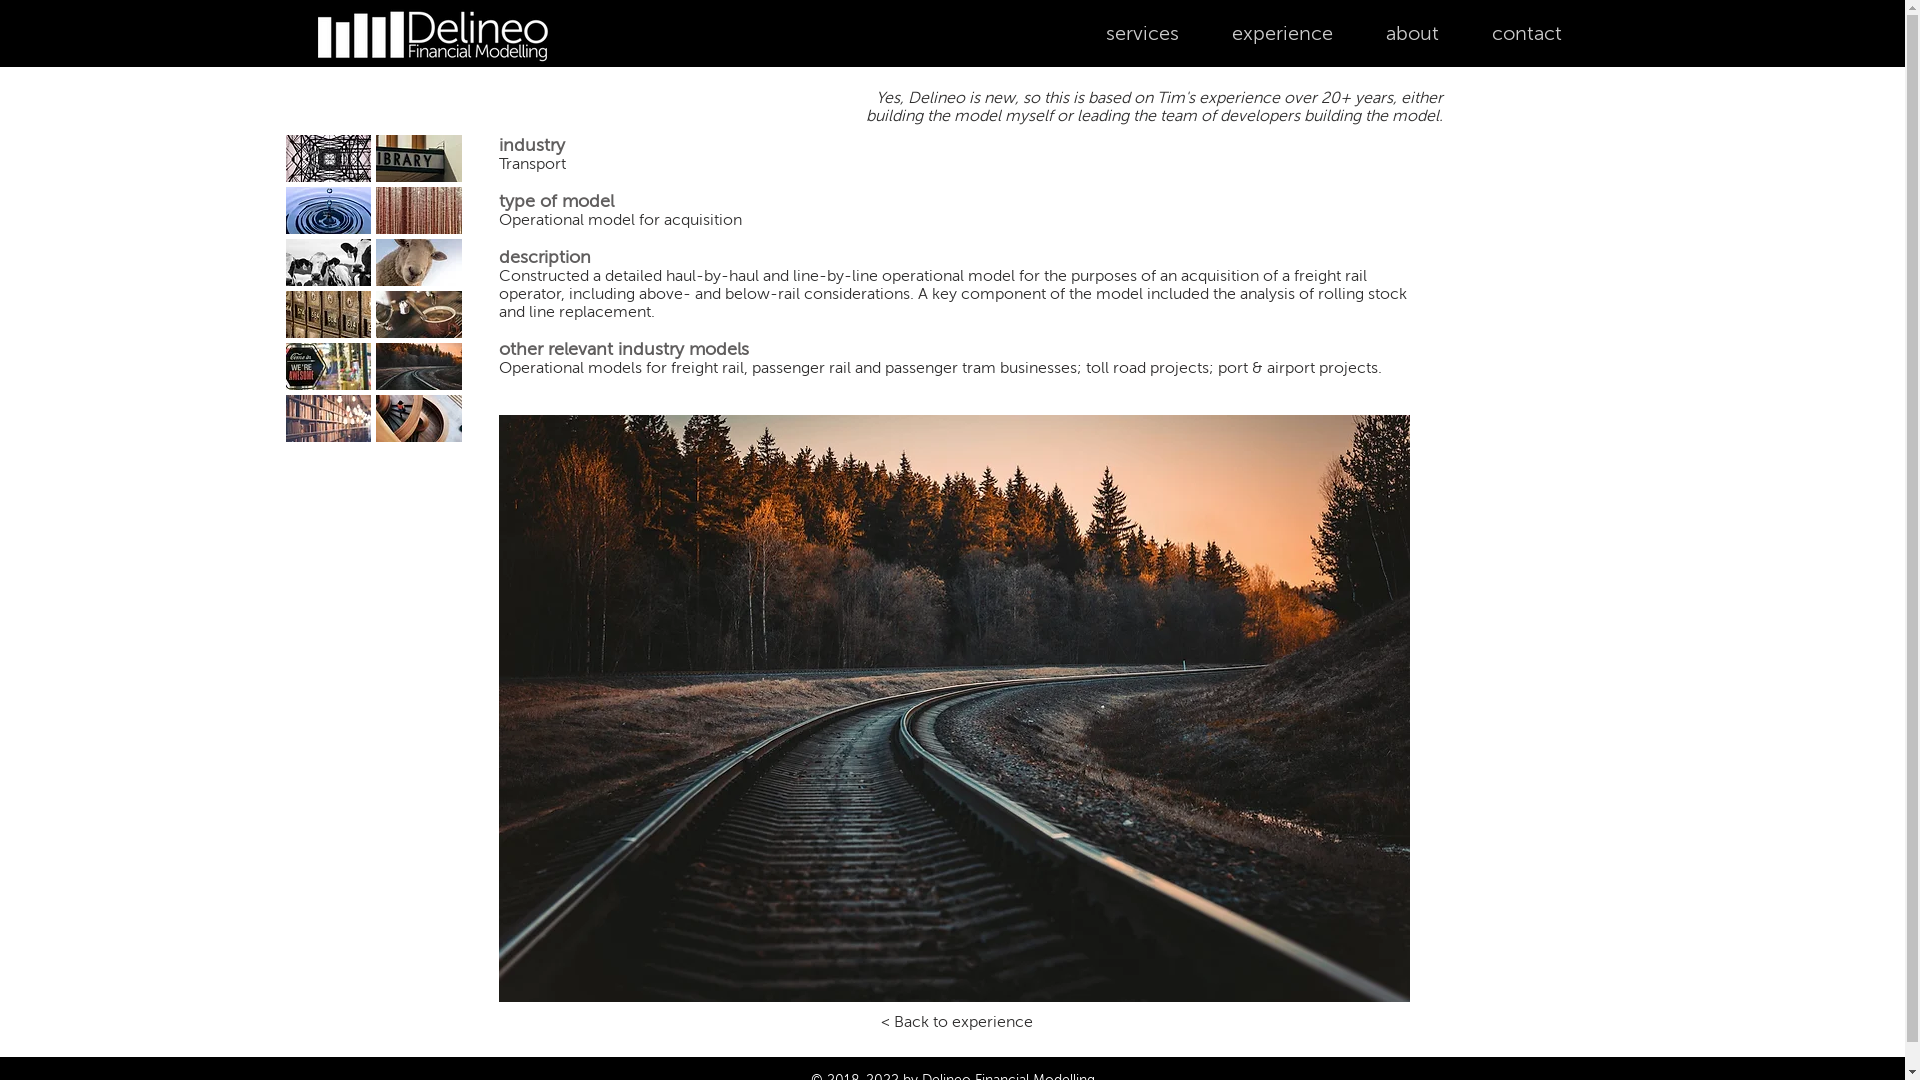 This screenshot has width=1920, height=1080. I want to click on about, so click(1413, 34).